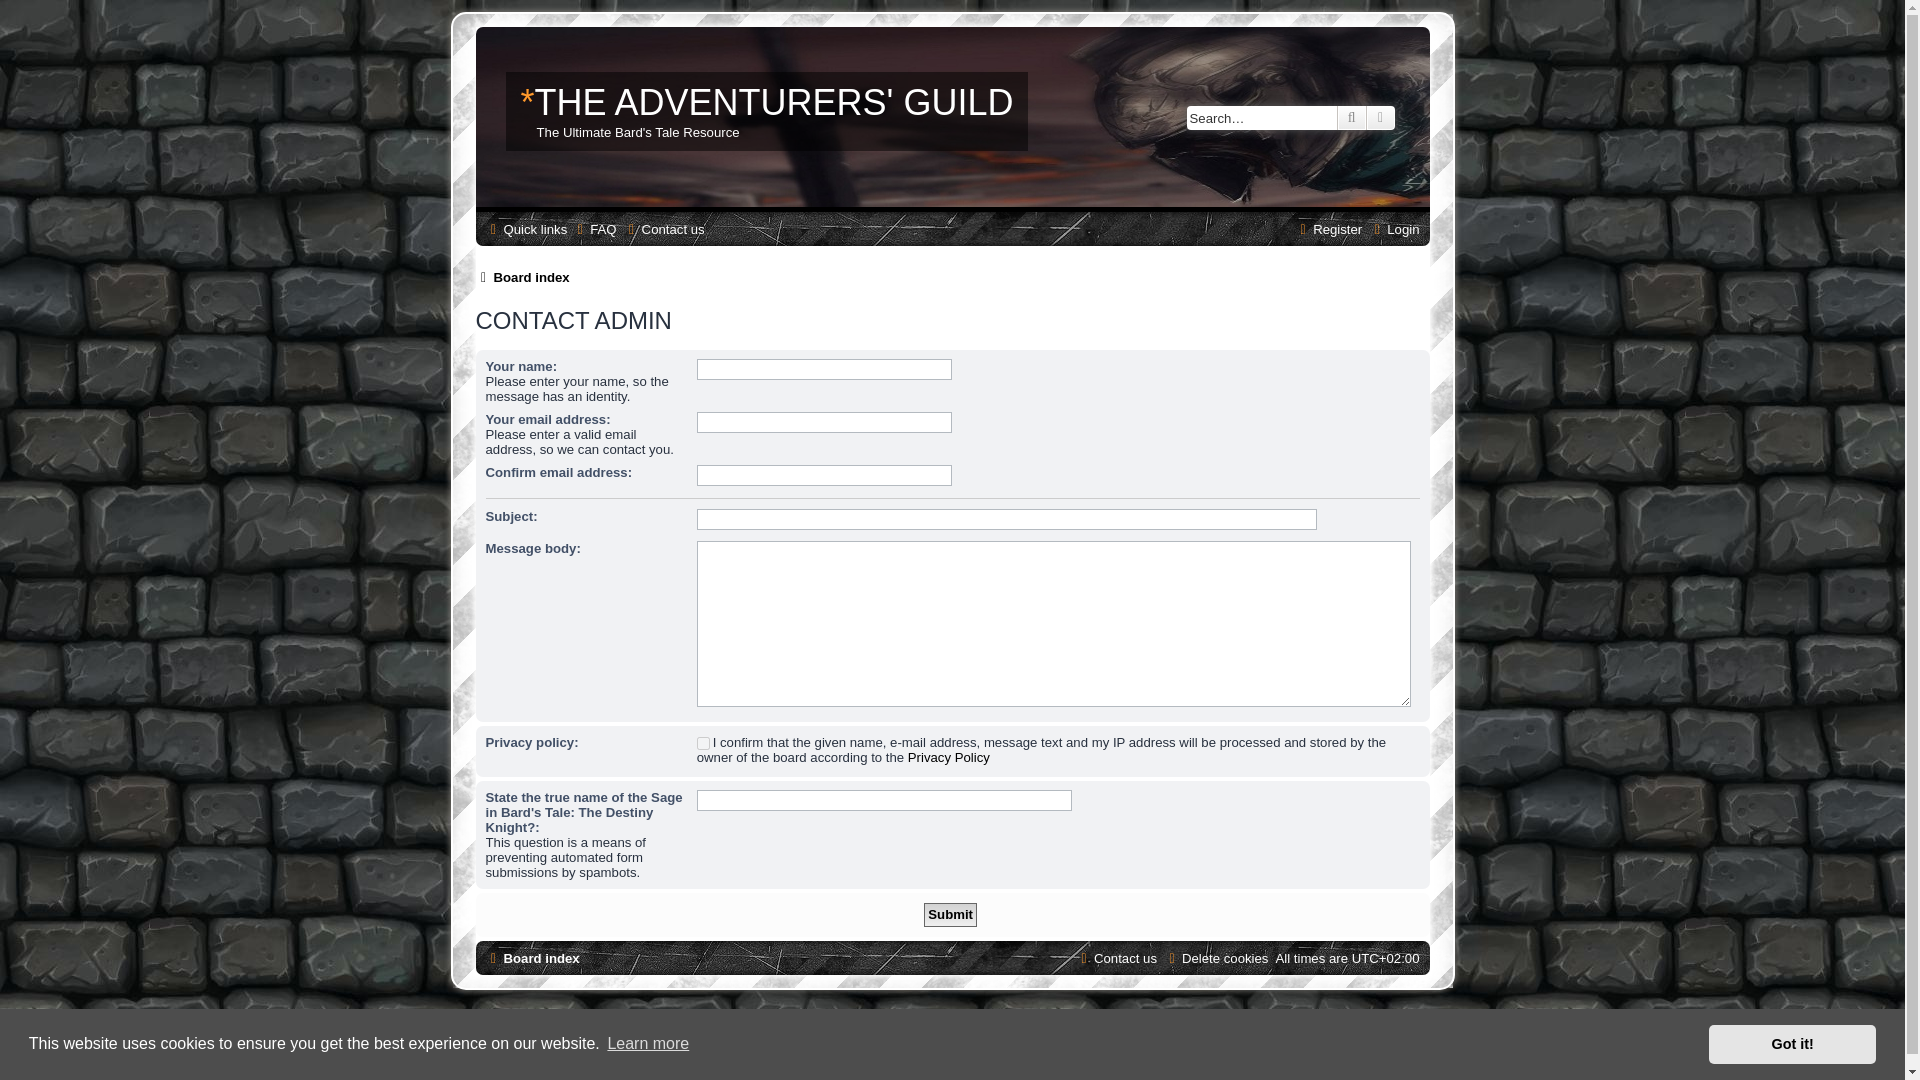 Image resolution: width=1920 pixels, height=1080 pixels. Describe the element at coordinates (664, 229) in the screenshot. I see `Contact us` at that location.